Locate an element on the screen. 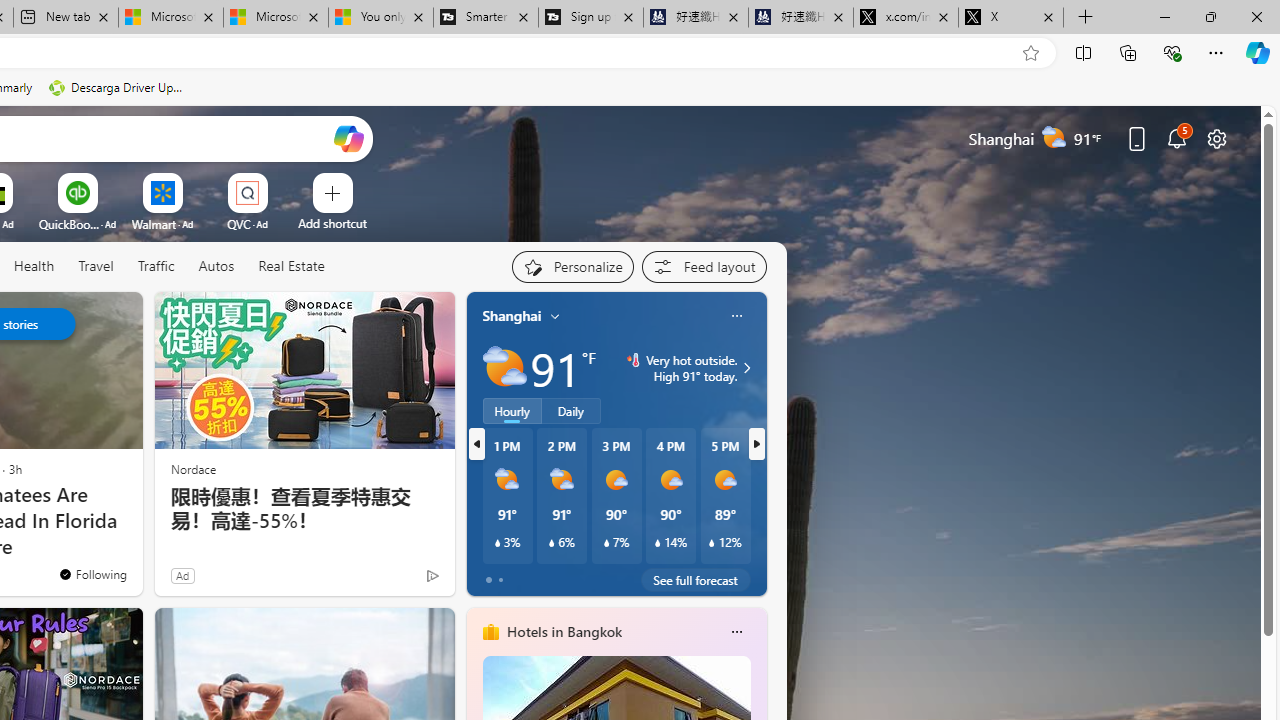 The height and width of the screenshot is (720, 1280). Real Estate is located at coordinates (290, 267).